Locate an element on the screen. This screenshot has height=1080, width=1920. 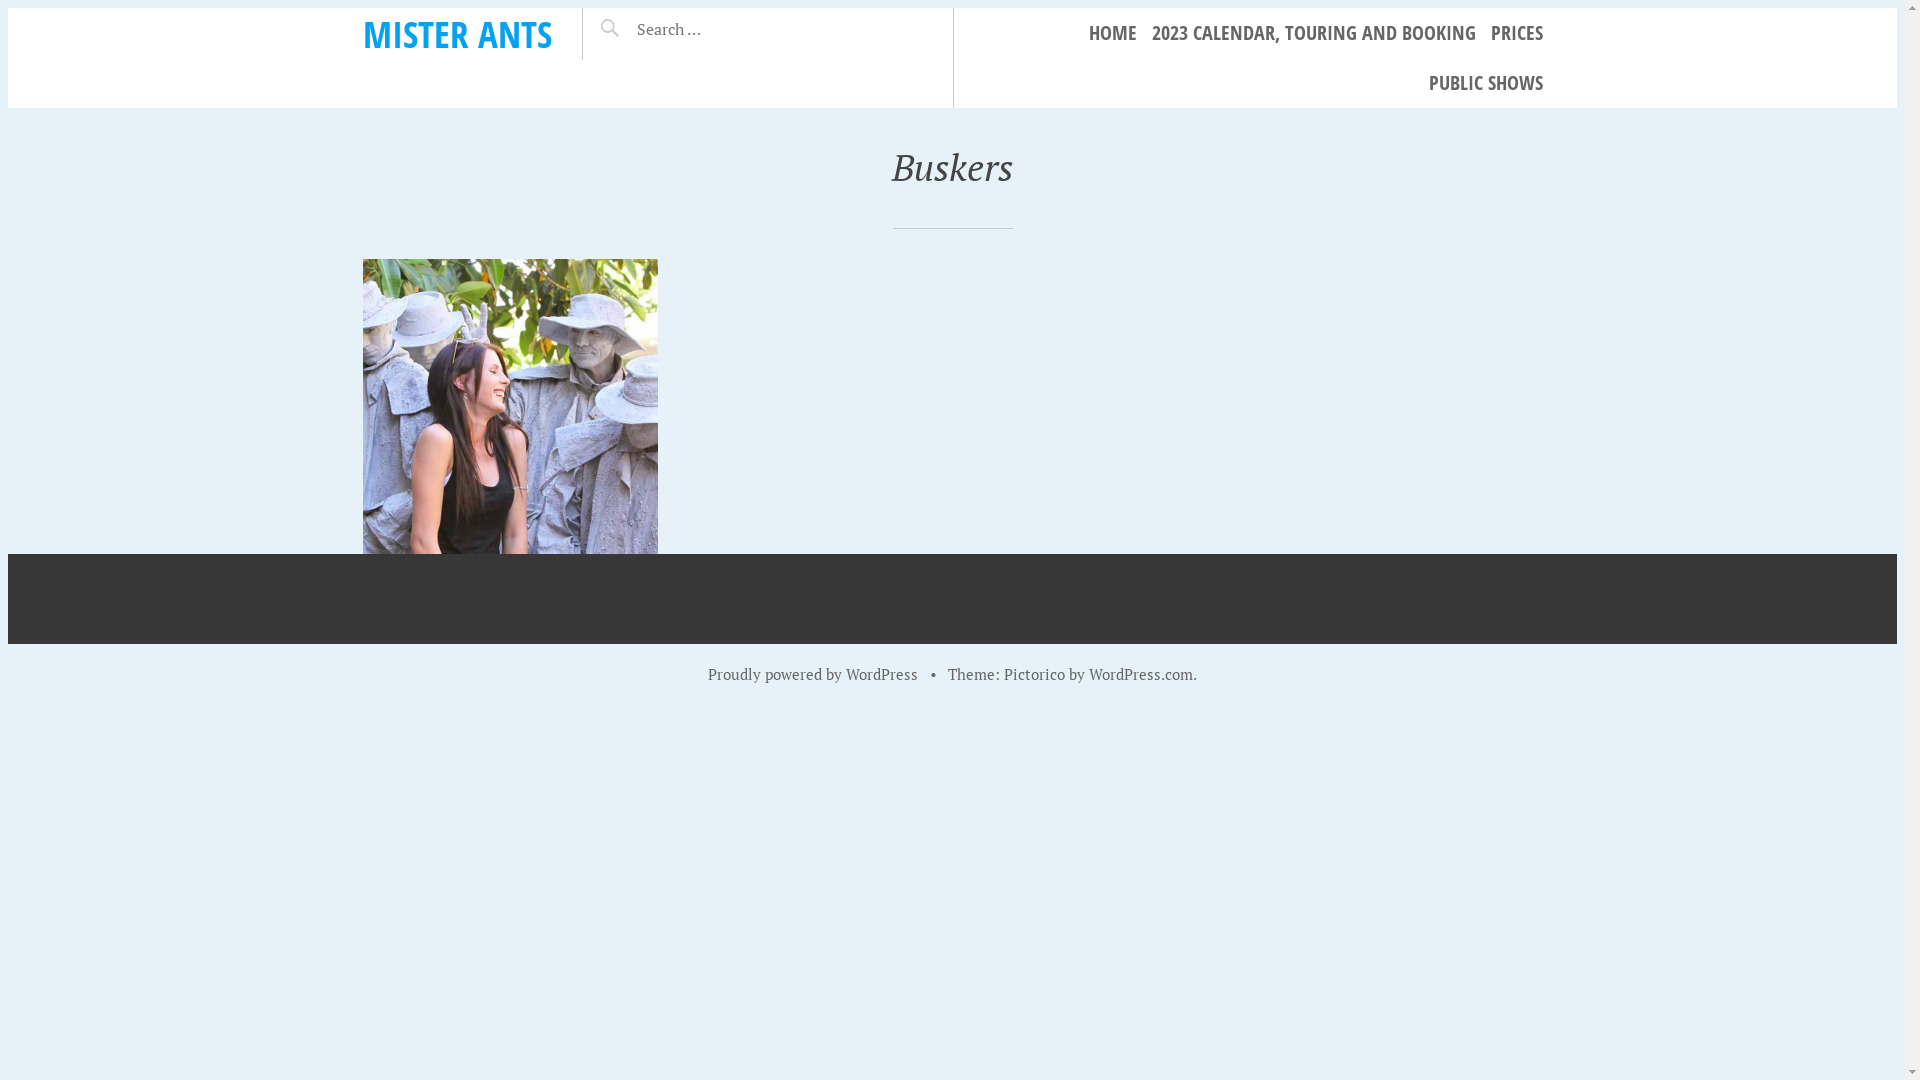
PRICES is located at coordinates (1516, 33).